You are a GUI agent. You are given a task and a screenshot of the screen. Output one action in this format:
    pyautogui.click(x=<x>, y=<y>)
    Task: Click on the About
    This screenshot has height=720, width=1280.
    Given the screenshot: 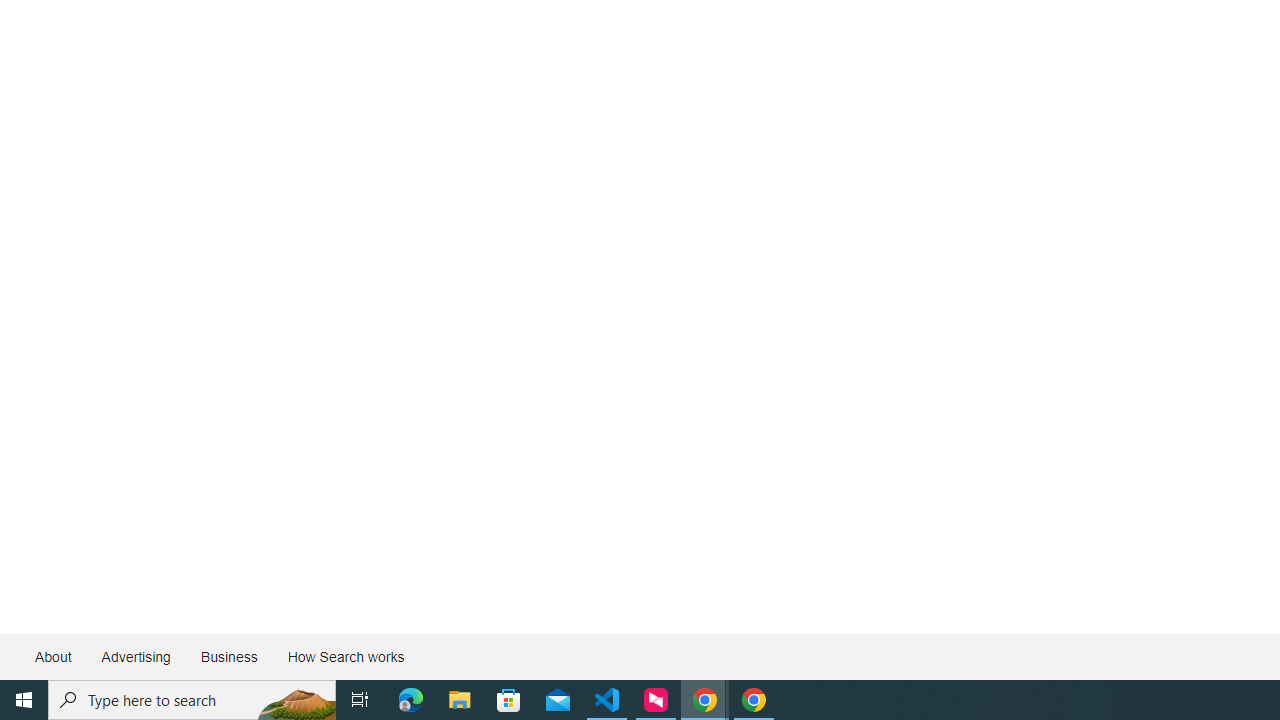 What is the action you would take?
    pyautogui.click(x=54, y=656)
    